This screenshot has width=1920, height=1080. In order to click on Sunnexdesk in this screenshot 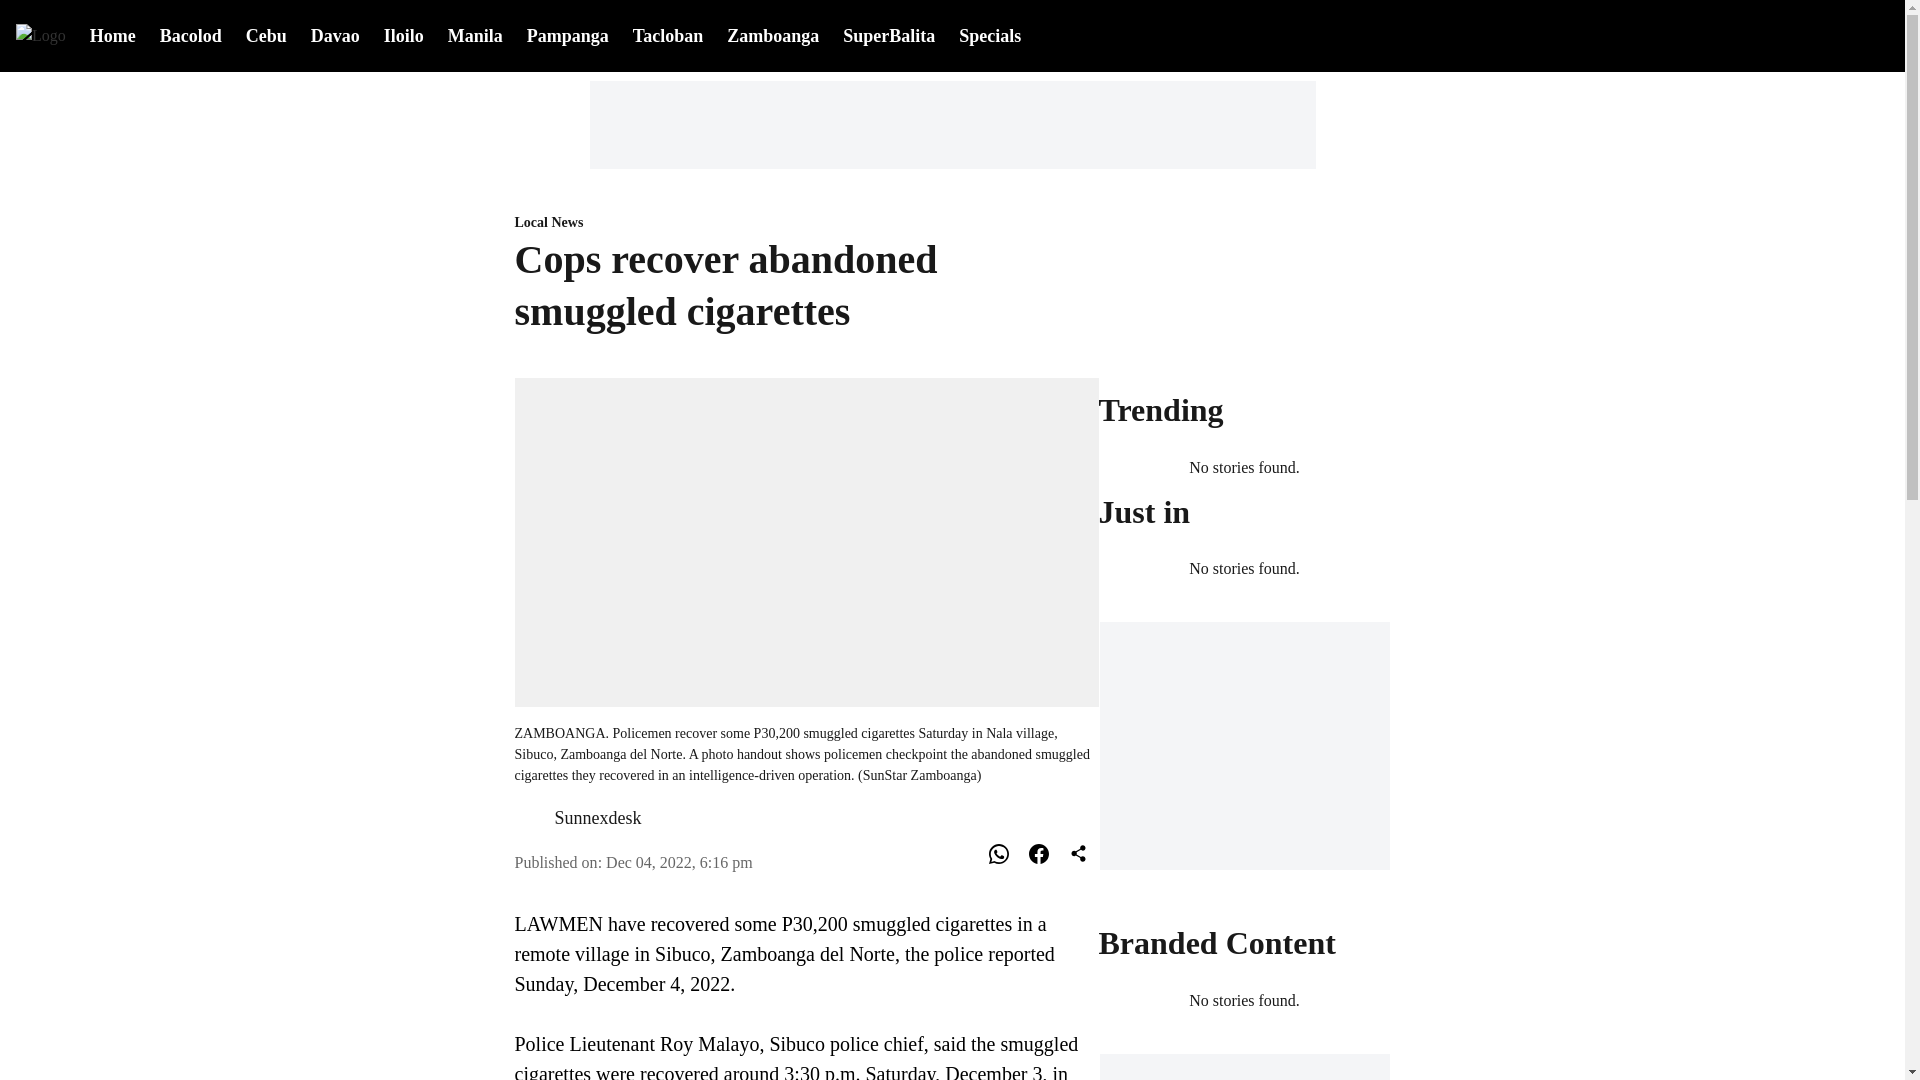, I will do `click(598, 818)`.